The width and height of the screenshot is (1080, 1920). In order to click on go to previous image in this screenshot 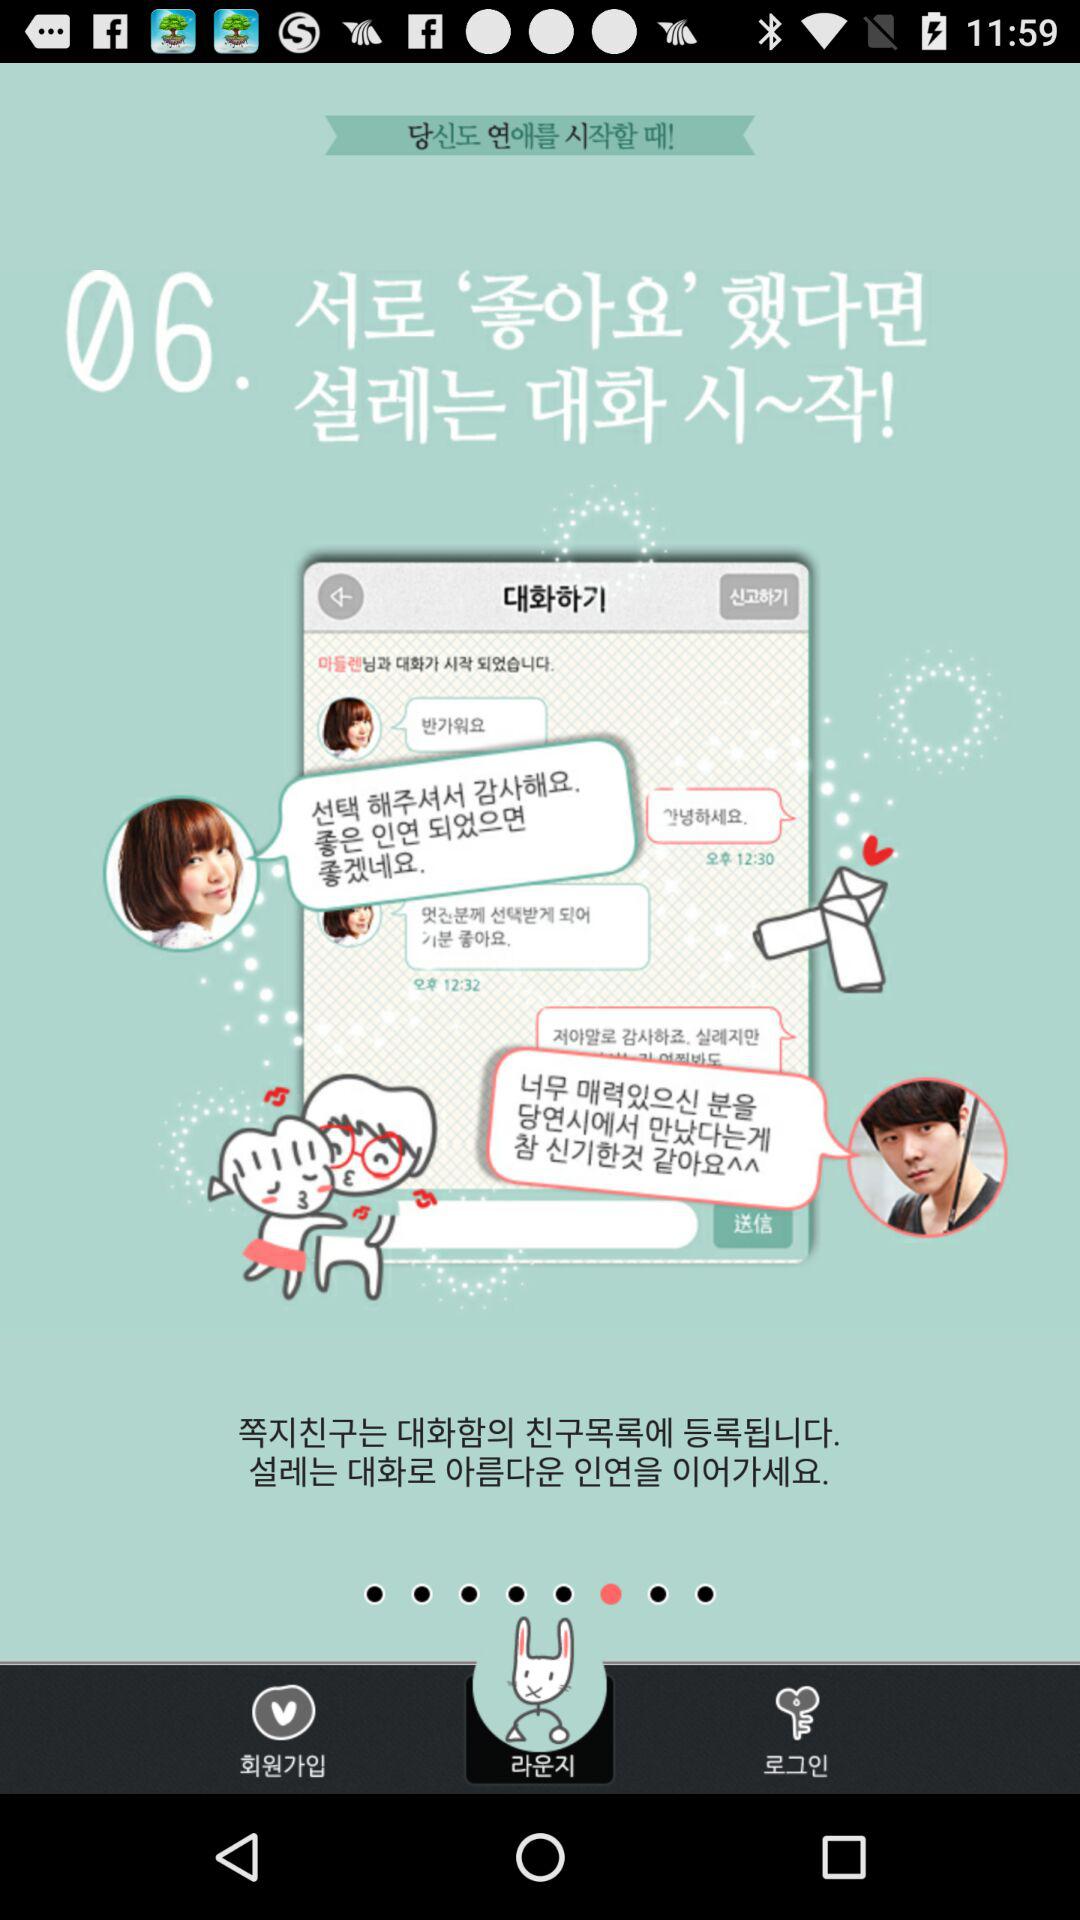, I will do `click(563, 1594)`.